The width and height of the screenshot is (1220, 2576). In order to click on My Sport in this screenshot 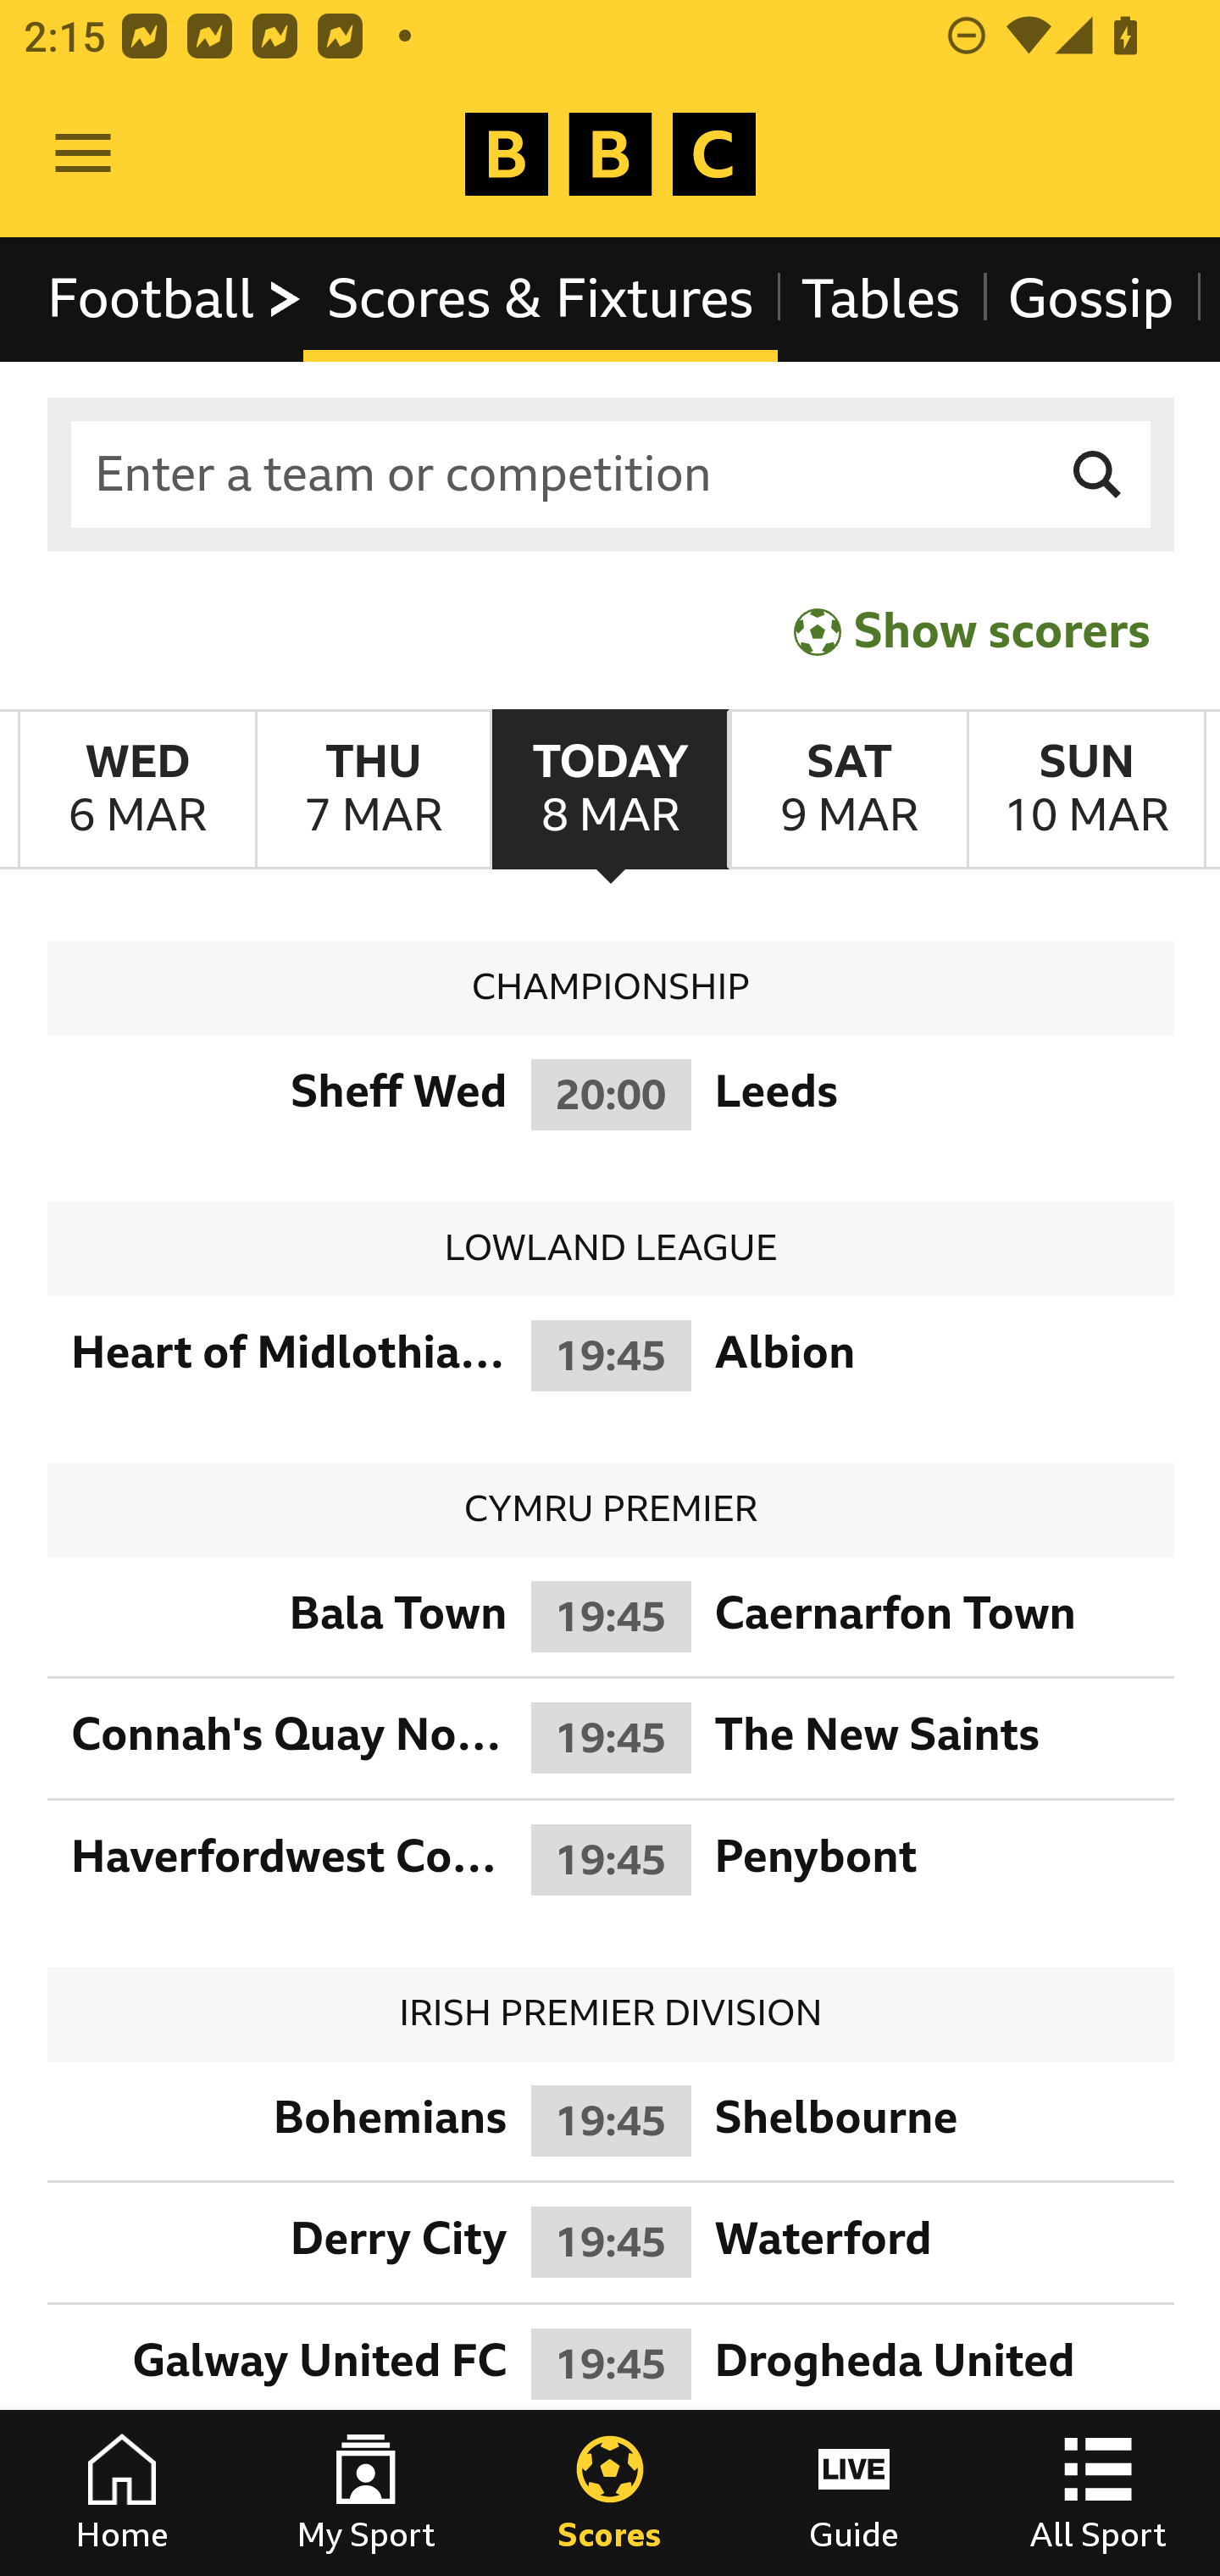, I will do `click(366, 2493)`.